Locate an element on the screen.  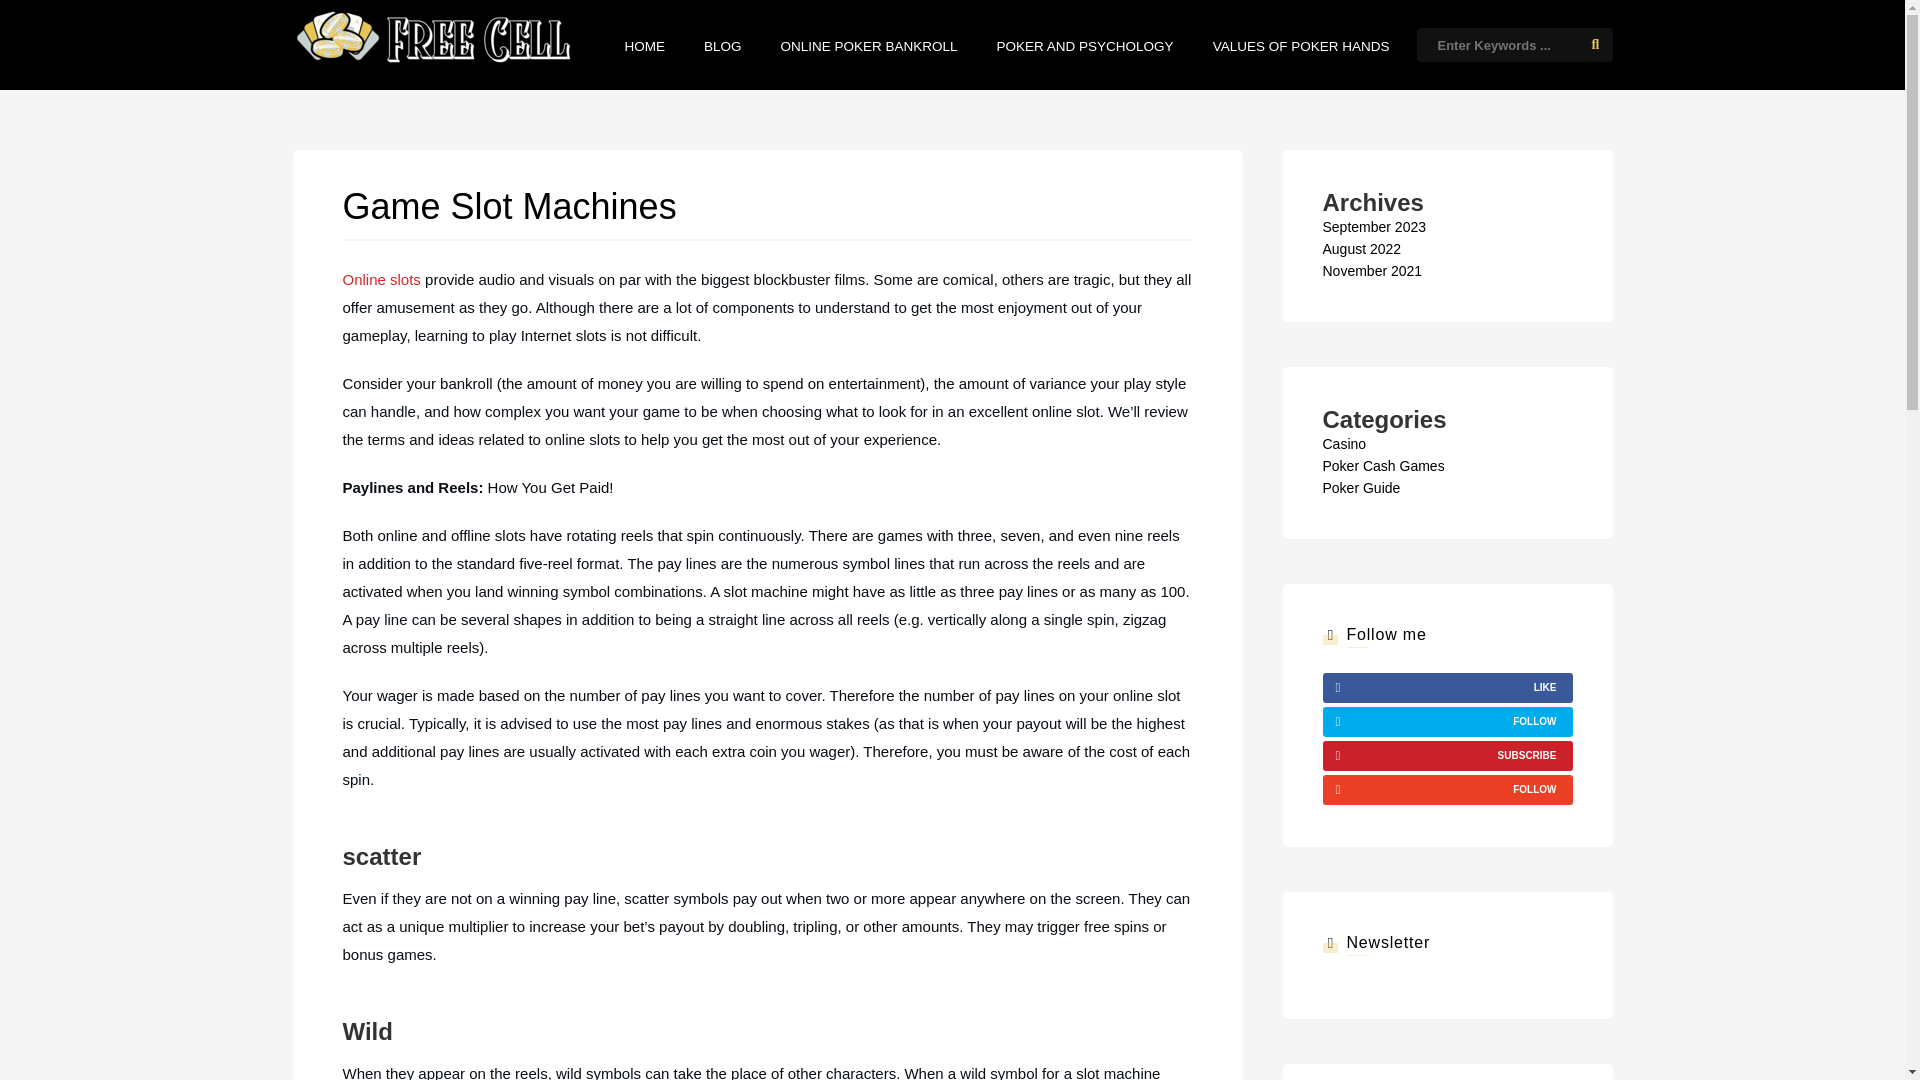
POKER AND PSYCHOLOGY is located at coordinates (1084, 46).